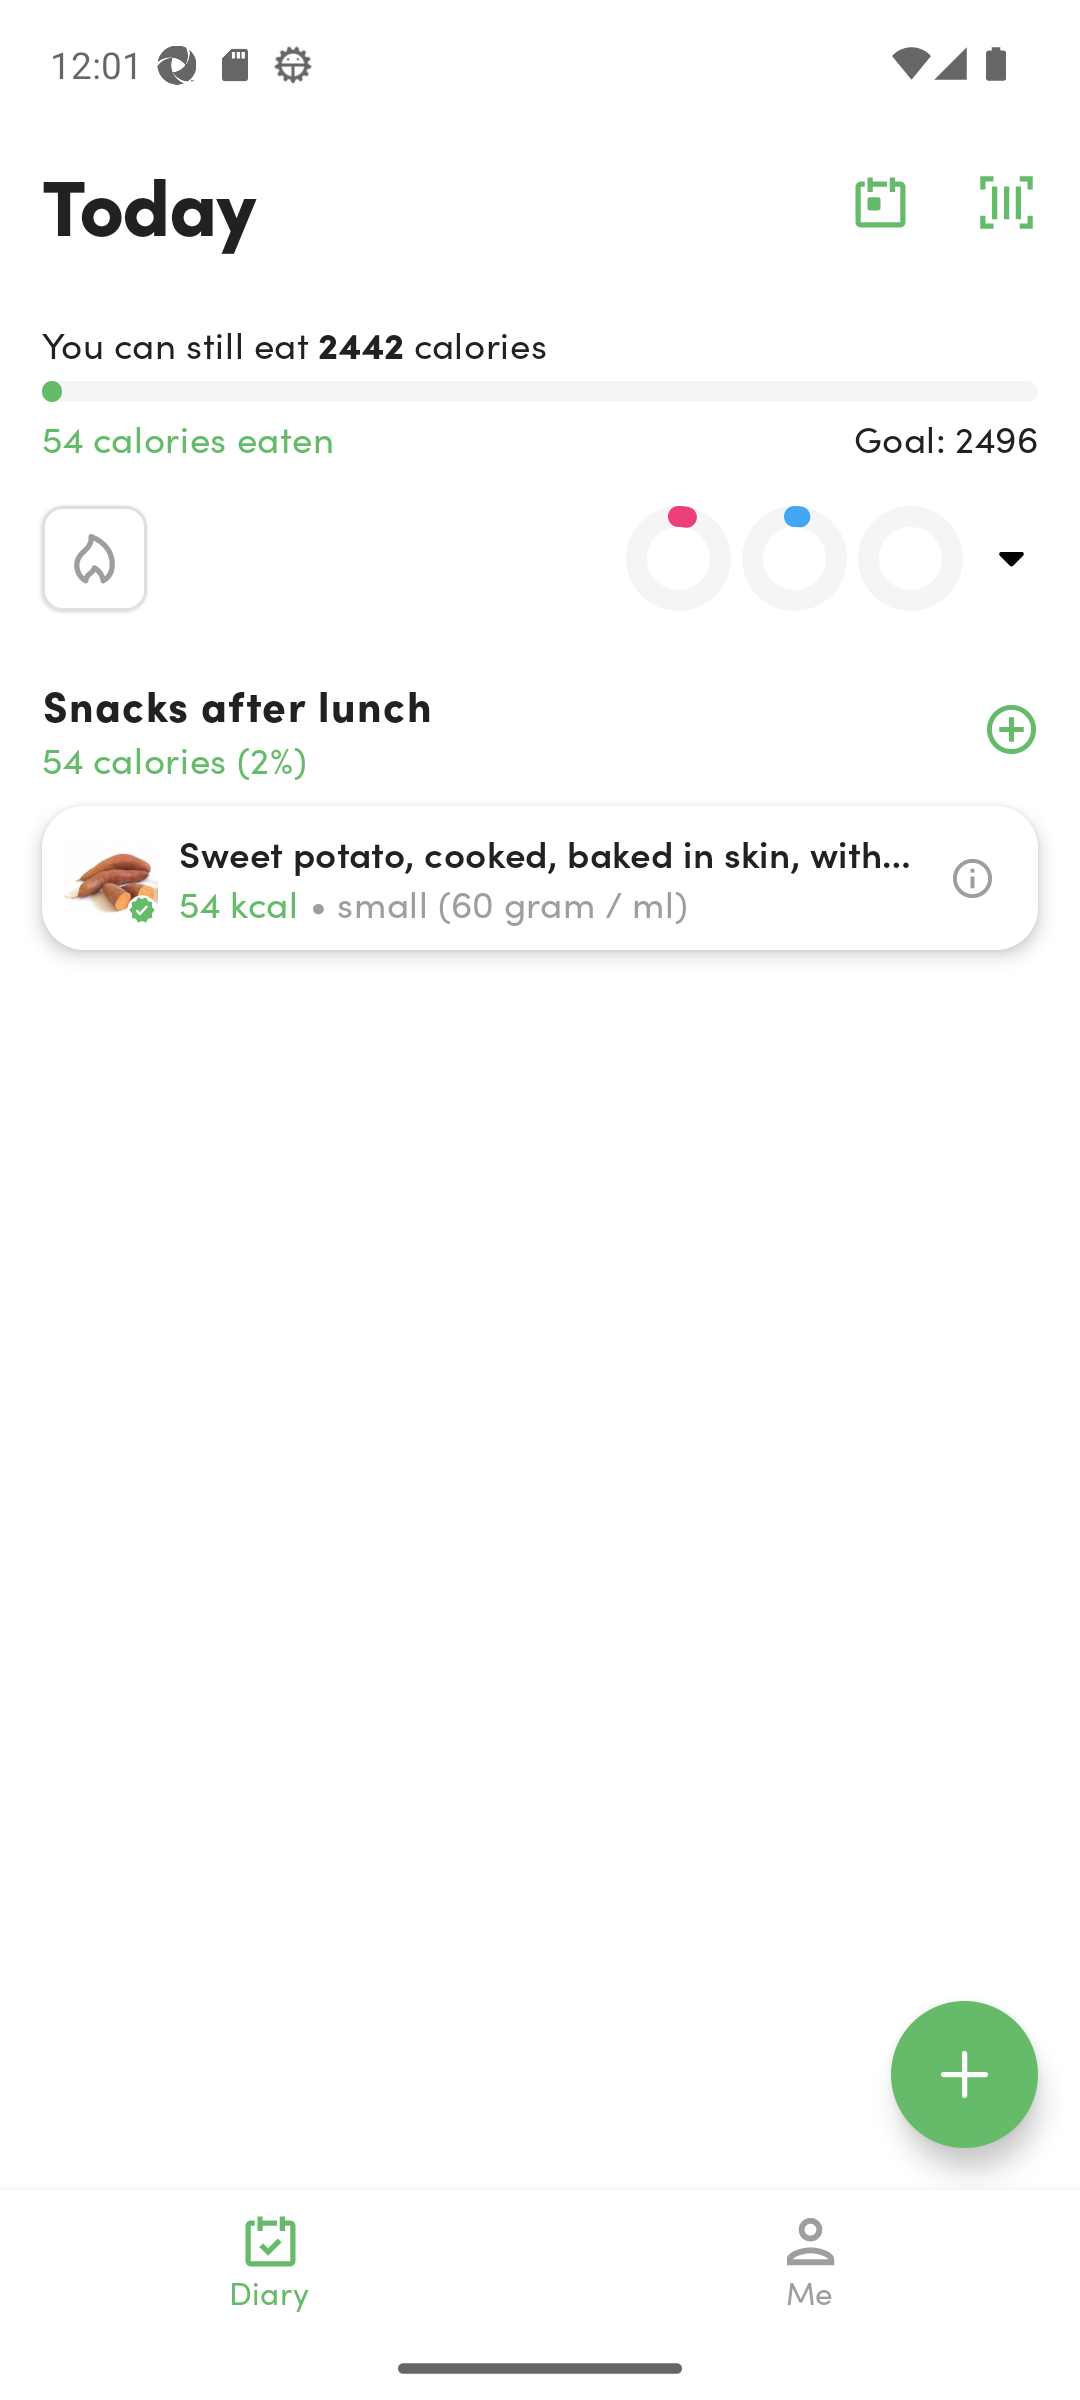 This screenshot has width=1080, height=2400. What do you see at coordinates (880, 202) in the screenshot?
I see `calendar_action` at bounding box center [880, 202].